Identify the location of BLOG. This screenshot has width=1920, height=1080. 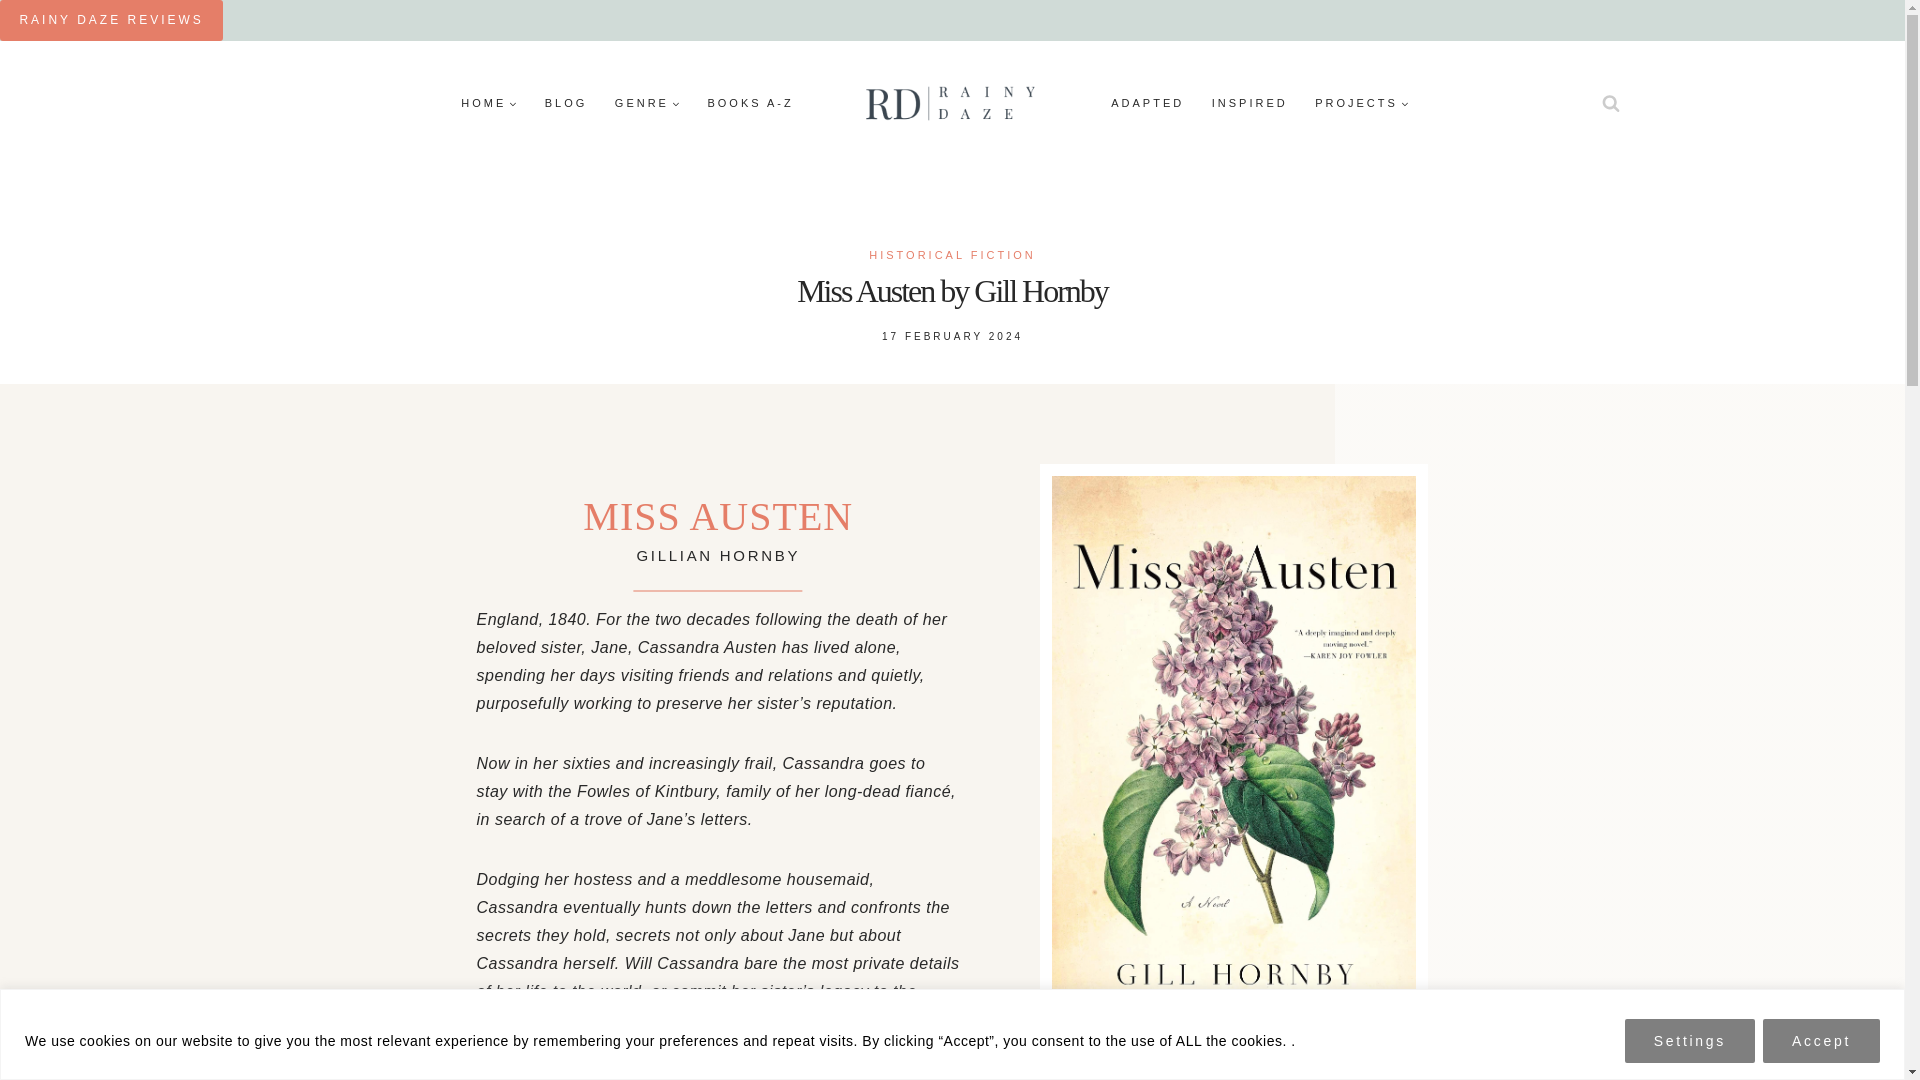
(566, 102).